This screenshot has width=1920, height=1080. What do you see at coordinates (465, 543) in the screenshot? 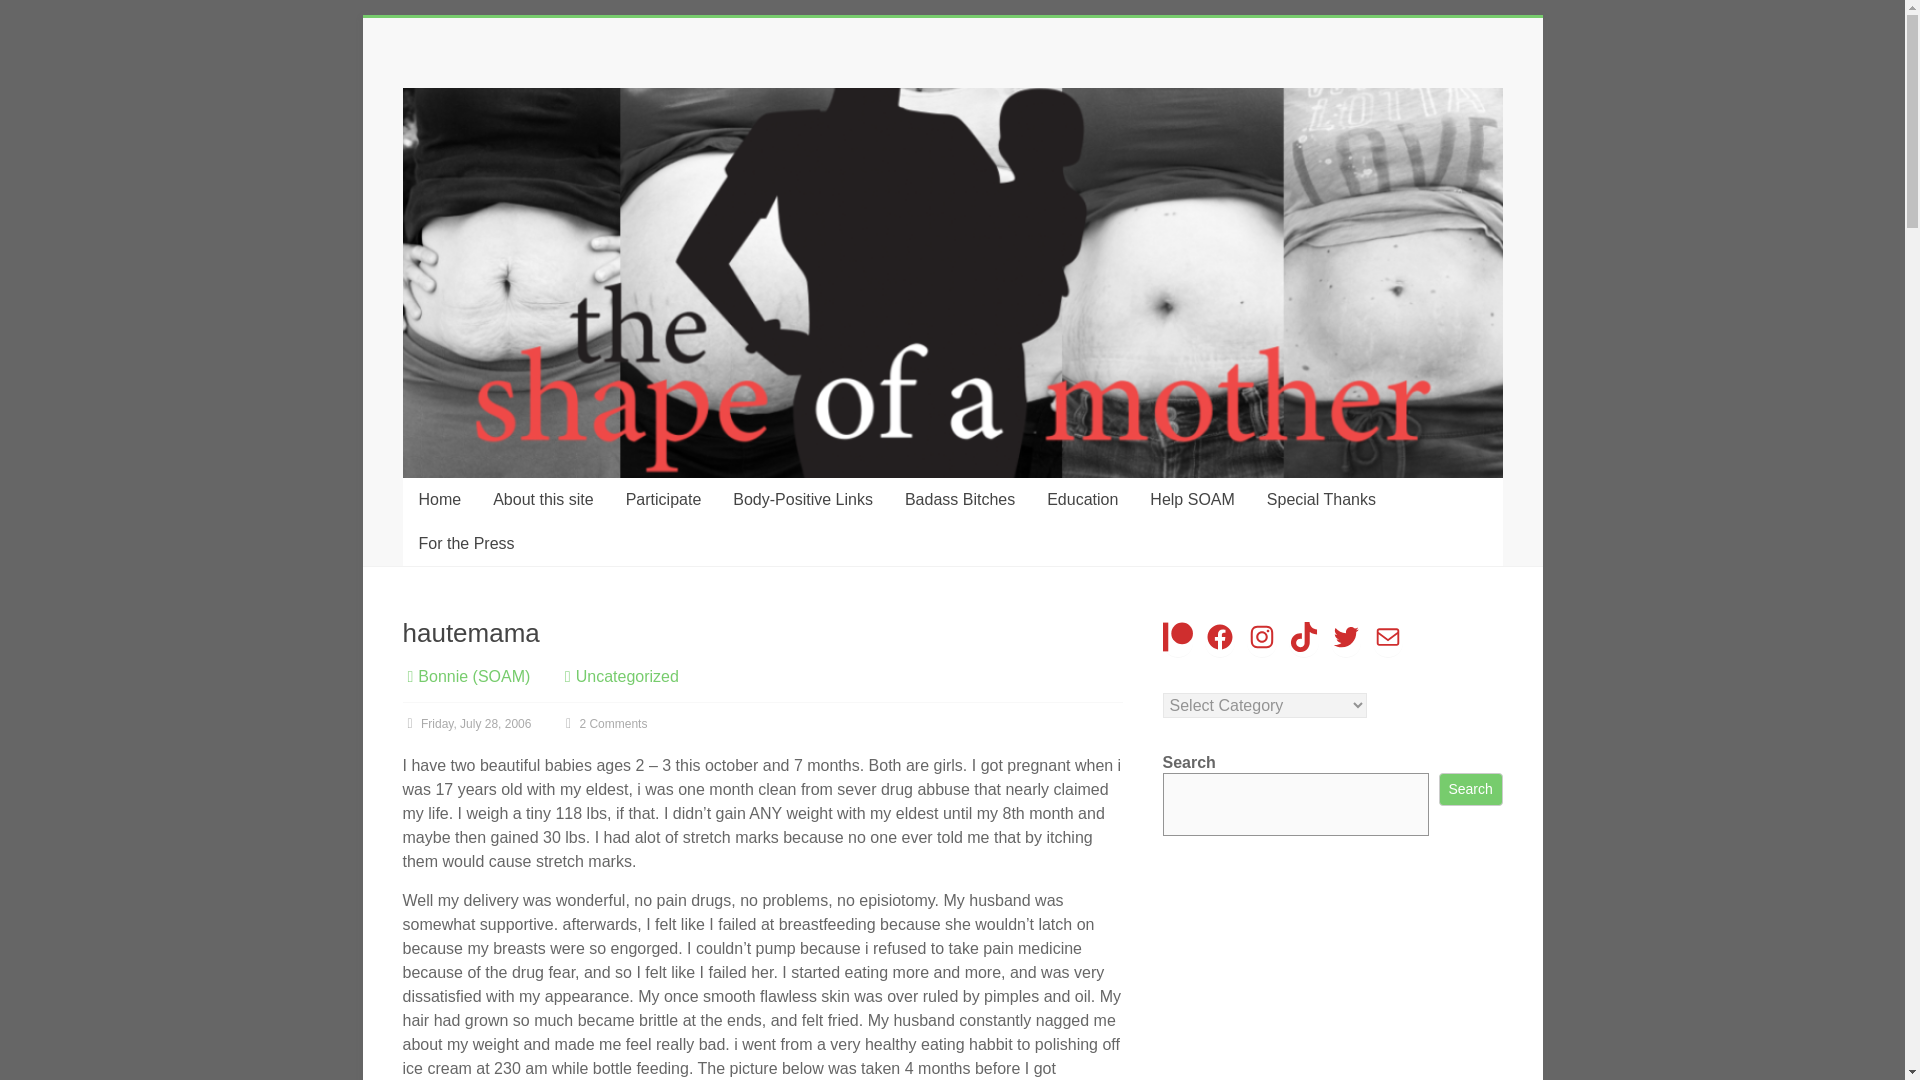
I see `For the Press` at bounding box center [465, 543].